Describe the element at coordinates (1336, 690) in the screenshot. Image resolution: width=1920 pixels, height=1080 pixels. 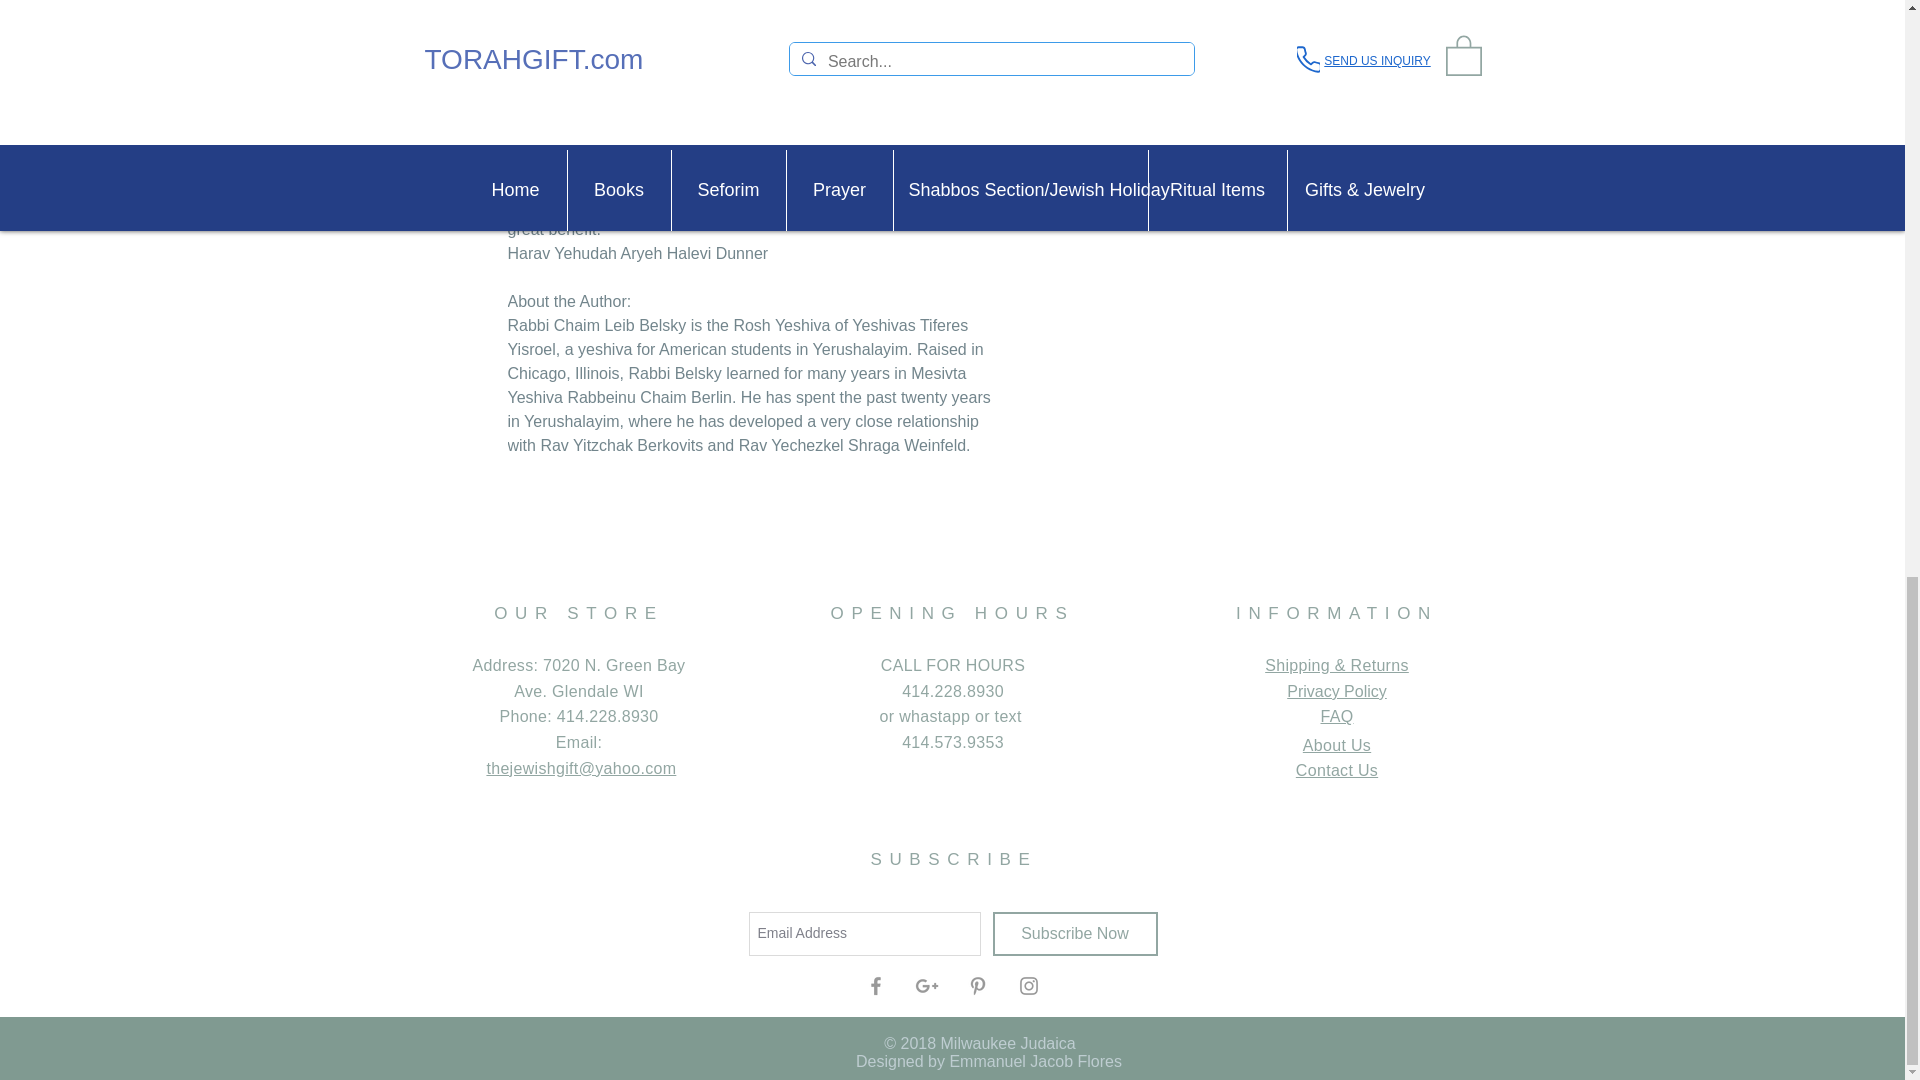
I see `Privacy Policy` at that location.